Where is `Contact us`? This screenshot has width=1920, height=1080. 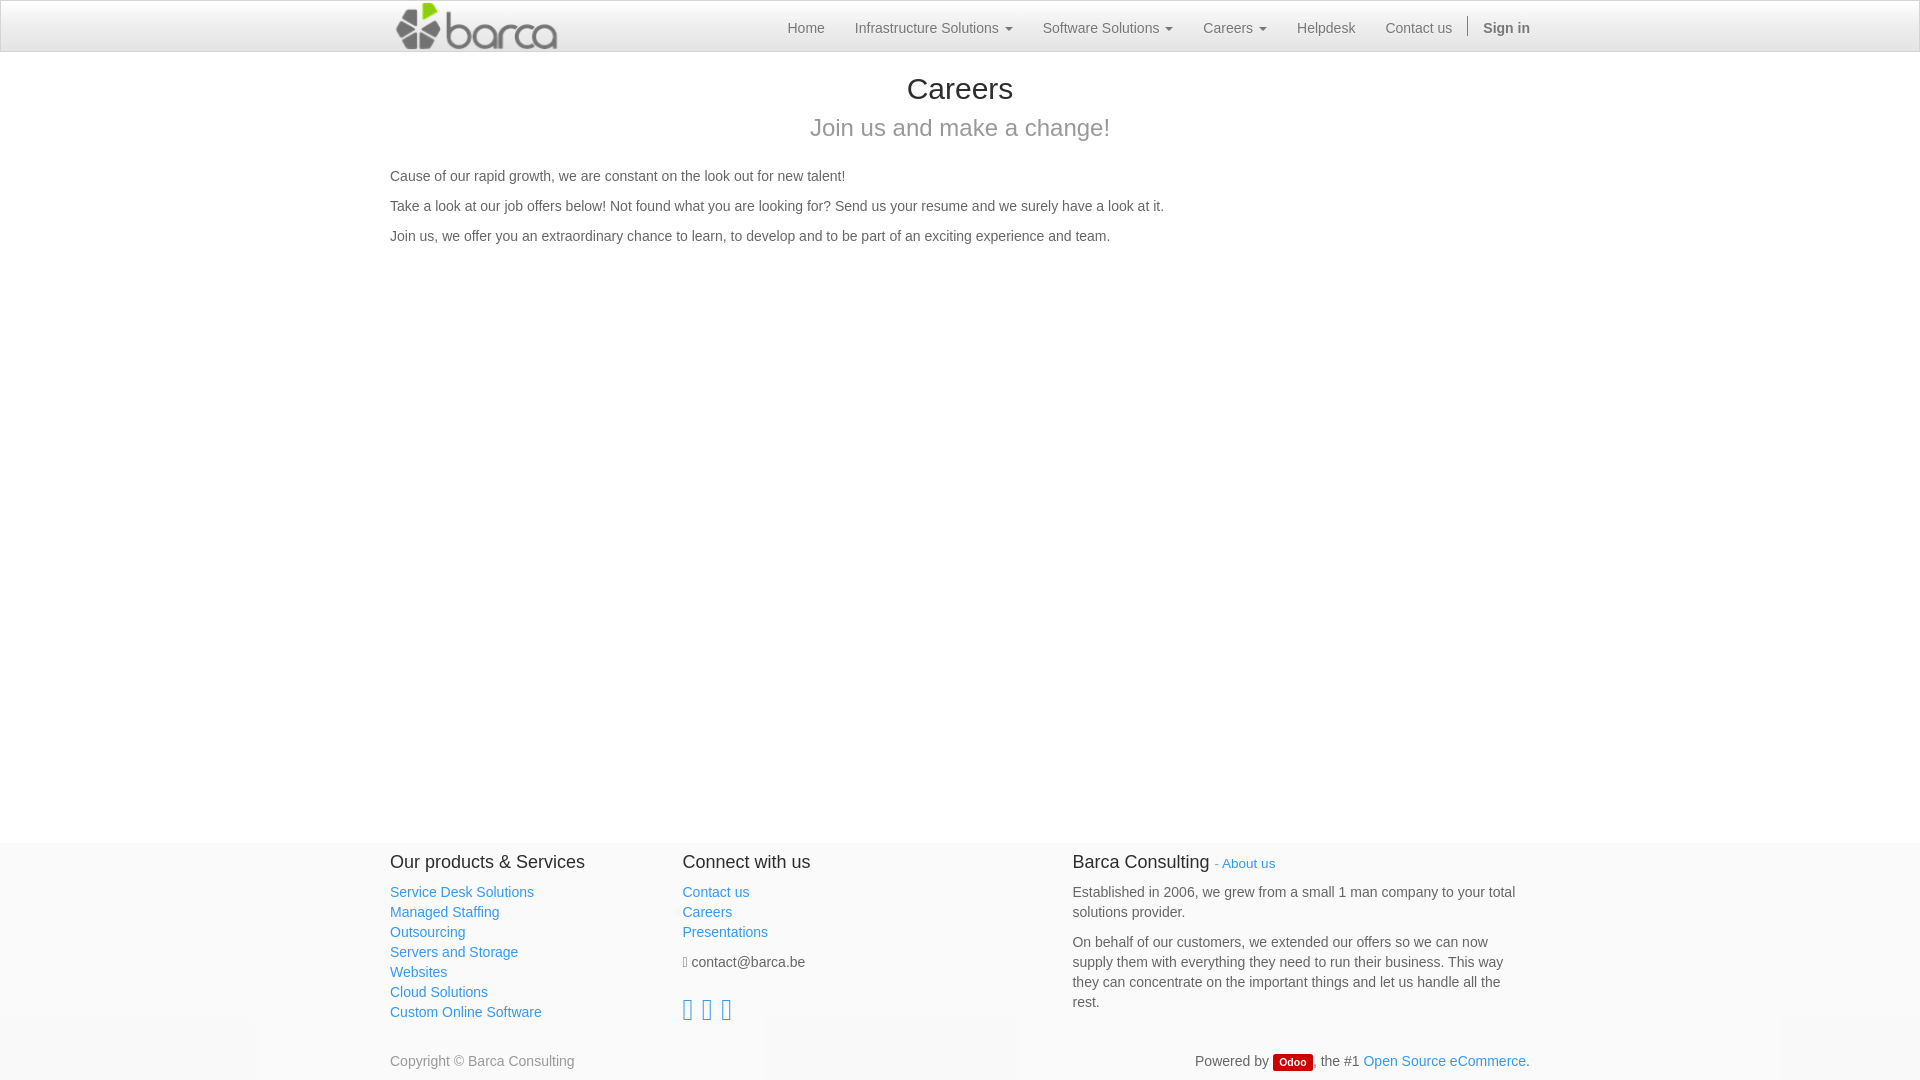
Contact us is located at coordinates (1418, 26).